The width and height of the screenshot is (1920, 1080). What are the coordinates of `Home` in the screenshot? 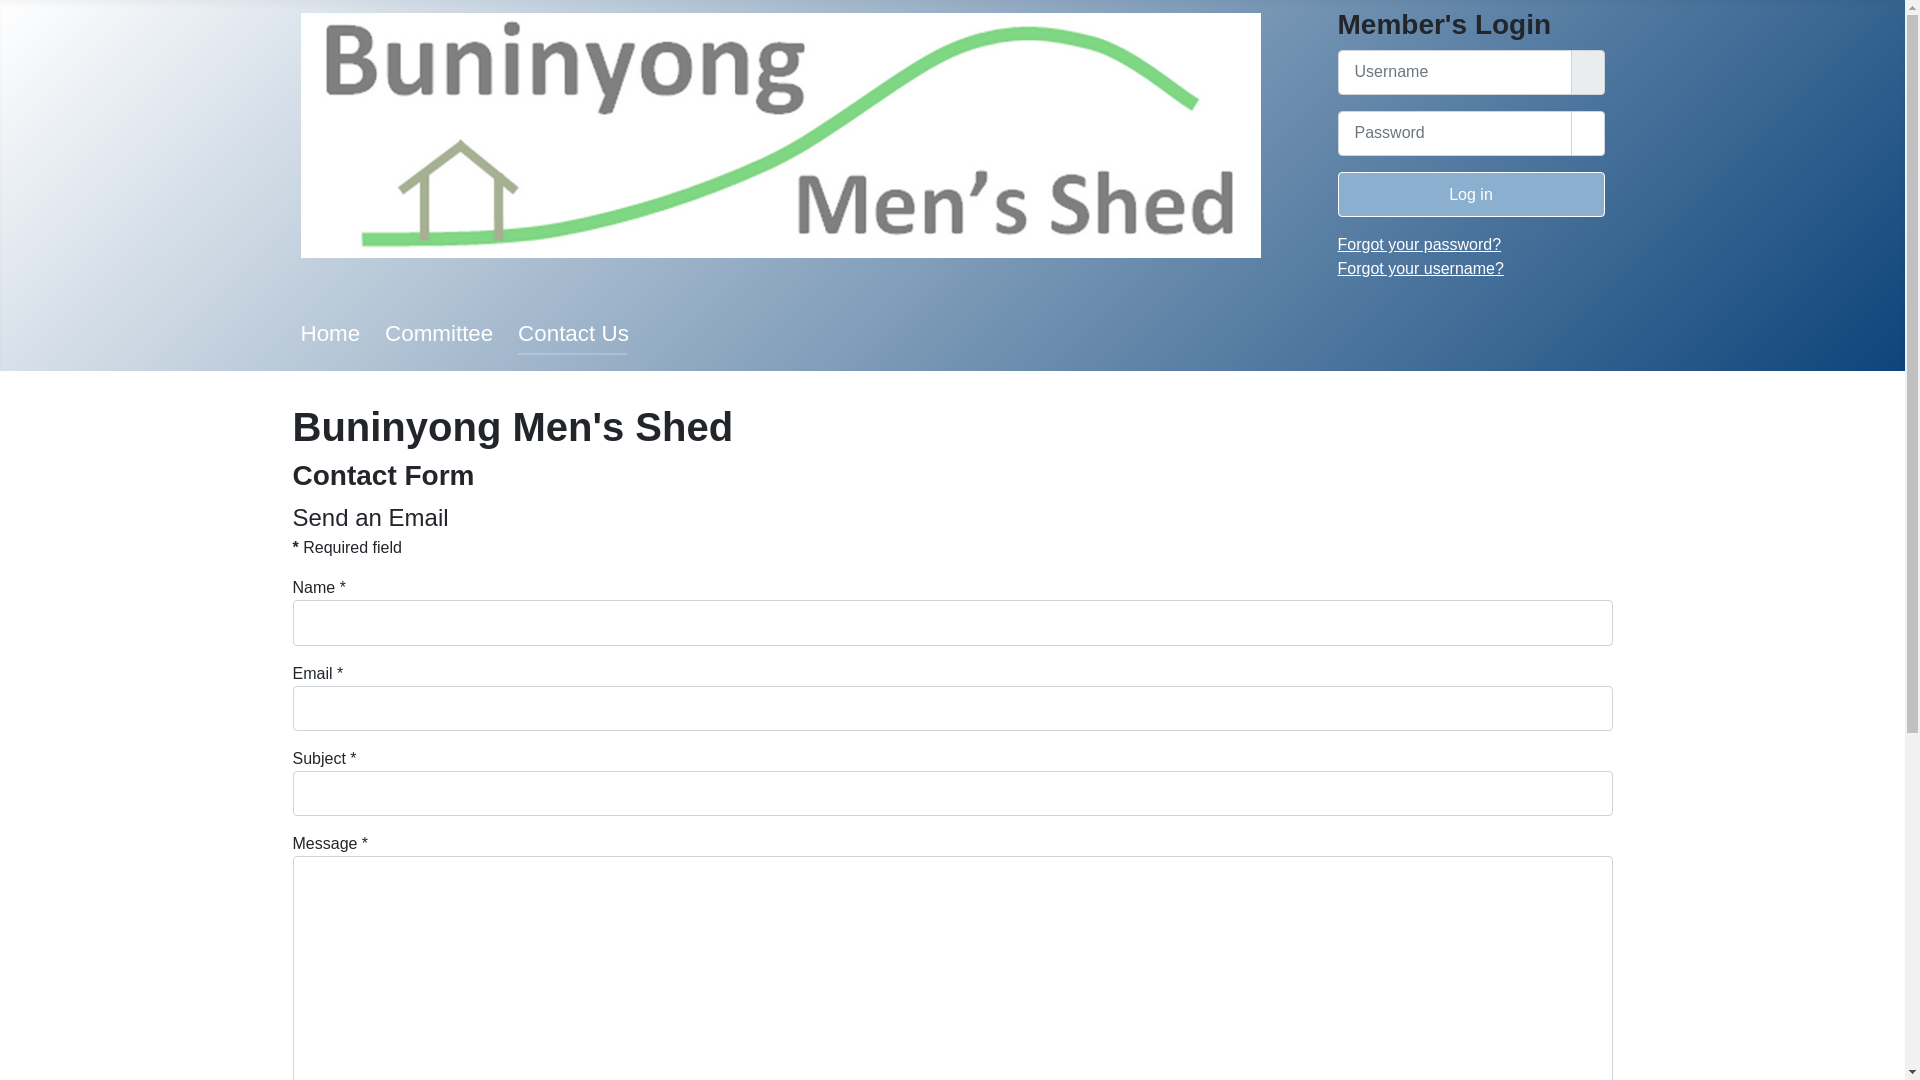 It's located at (330, 334).